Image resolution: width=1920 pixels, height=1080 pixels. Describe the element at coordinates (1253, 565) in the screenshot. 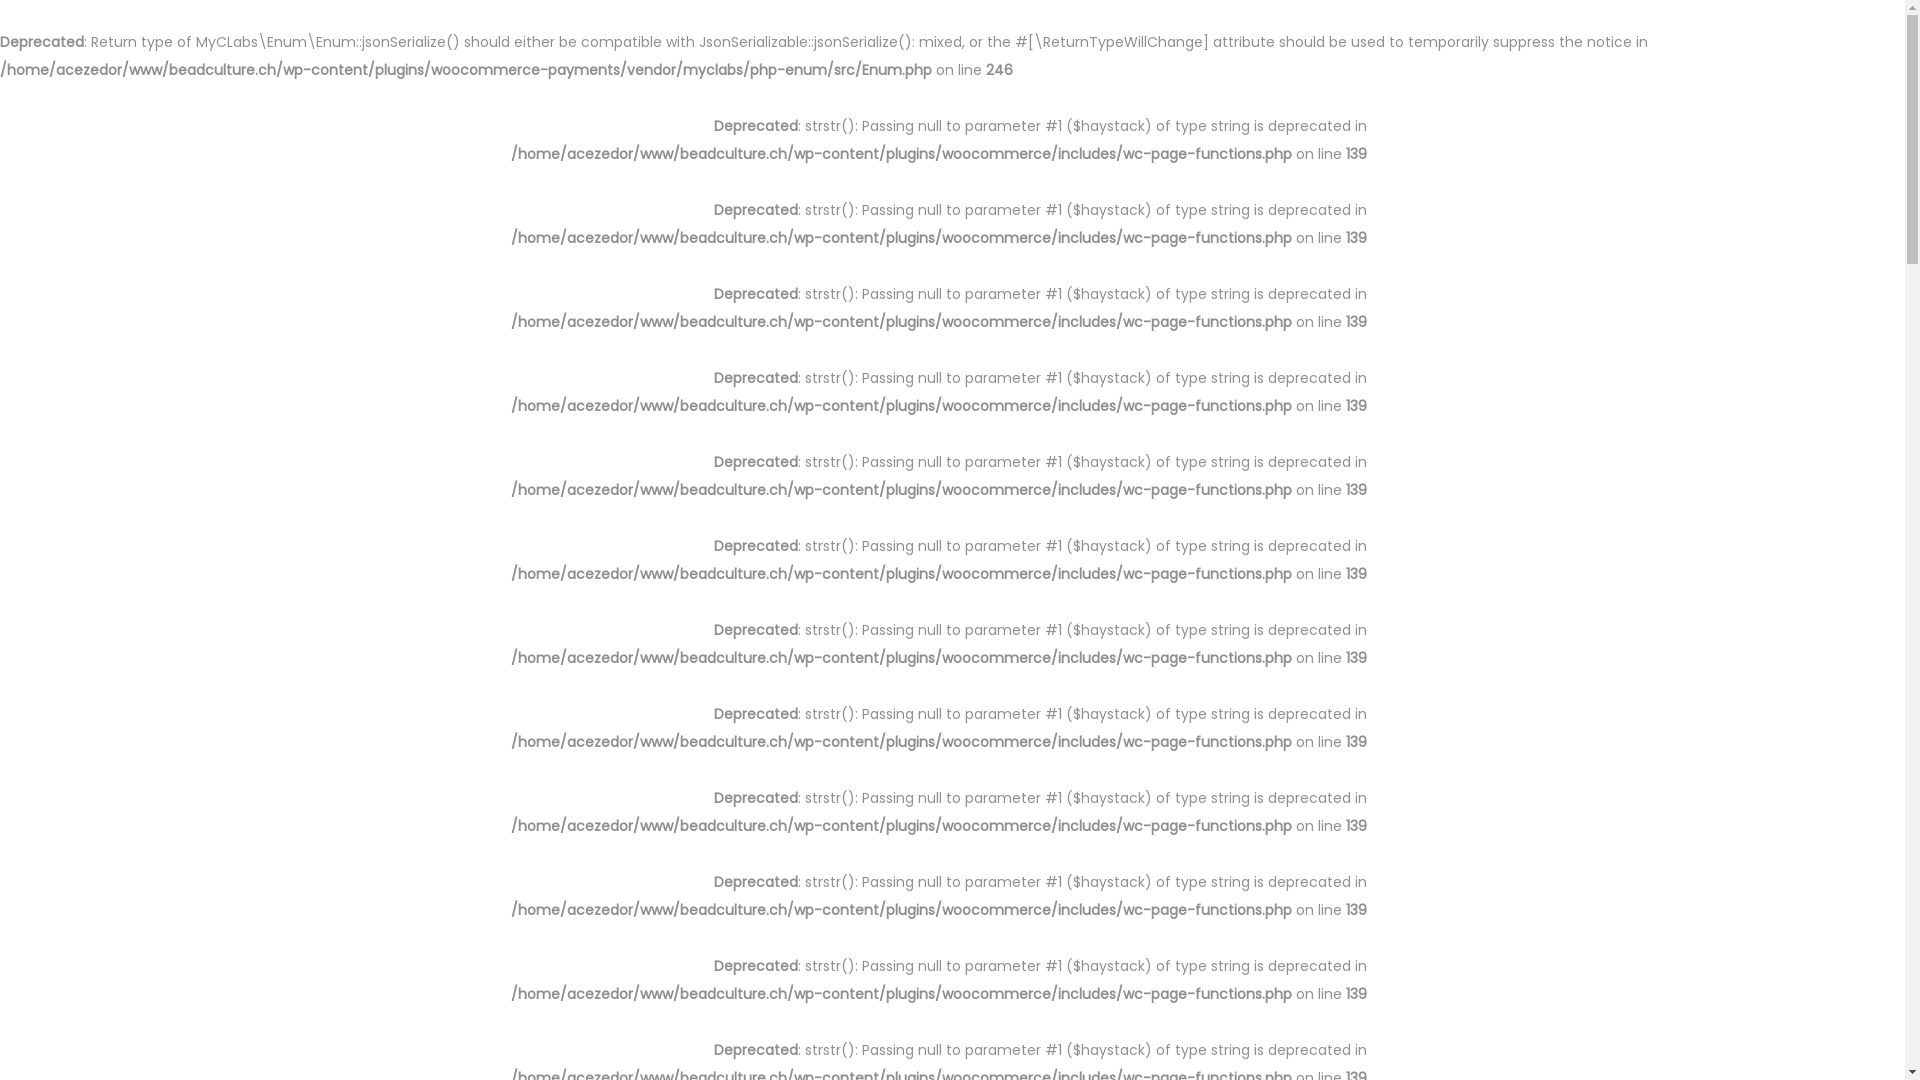

I see `Search` at that location.